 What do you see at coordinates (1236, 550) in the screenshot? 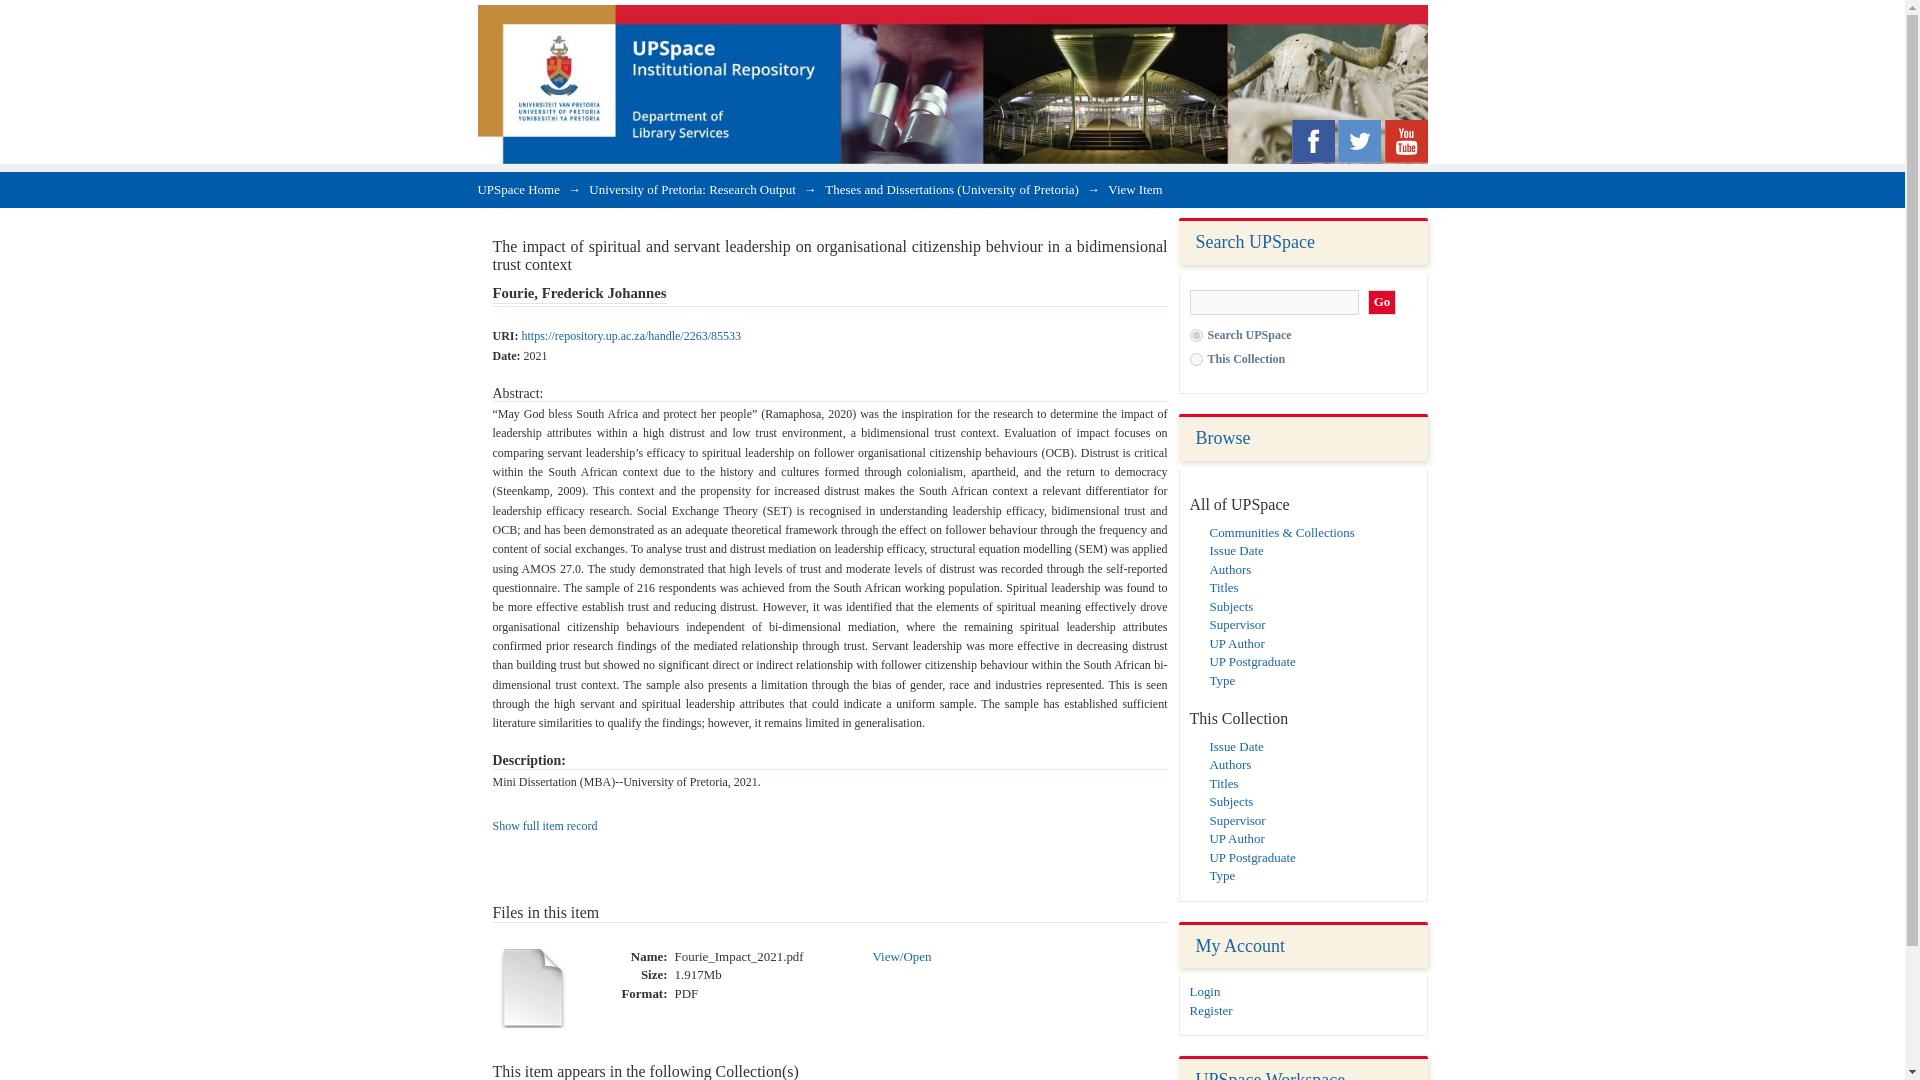
I see `Issue Date` at bounding box center [1236, 550].